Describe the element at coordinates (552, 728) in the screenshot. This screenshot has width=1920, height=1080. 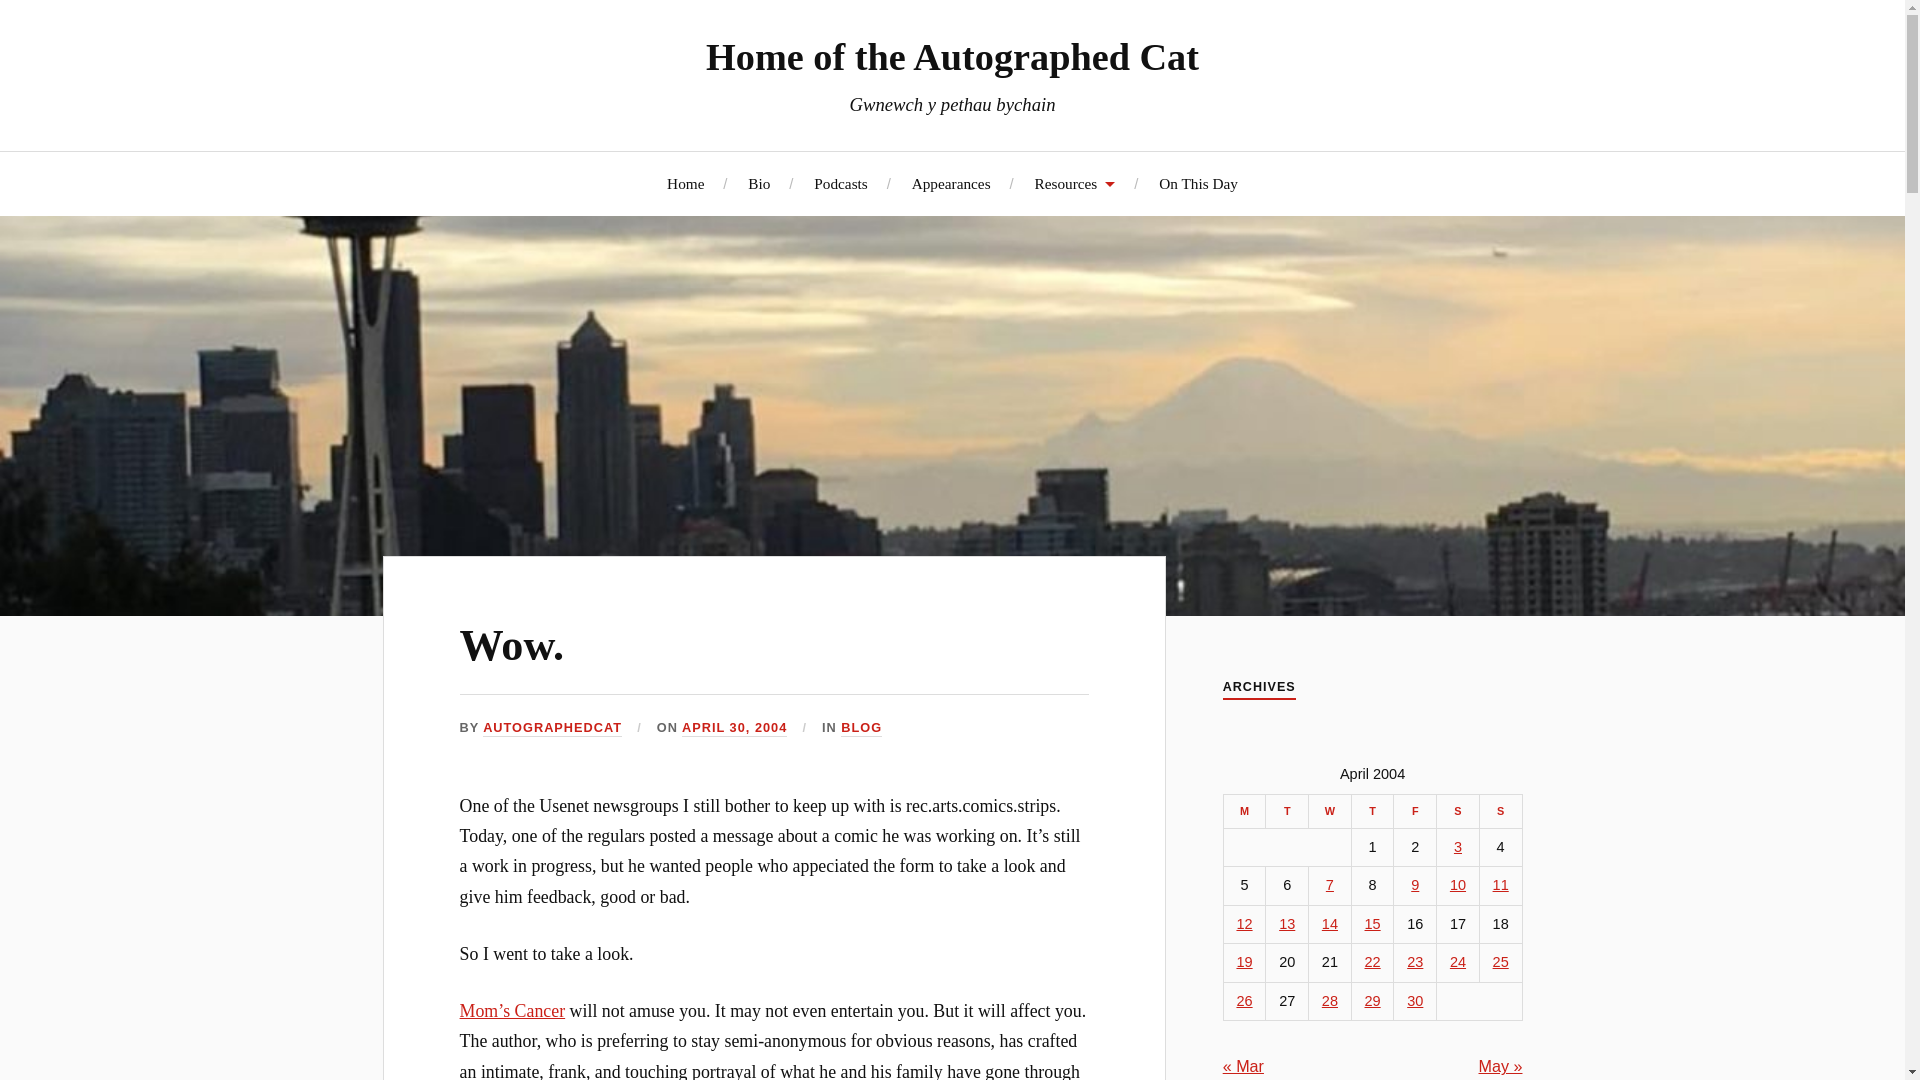
I see `Posts by autographedcat` at that location.